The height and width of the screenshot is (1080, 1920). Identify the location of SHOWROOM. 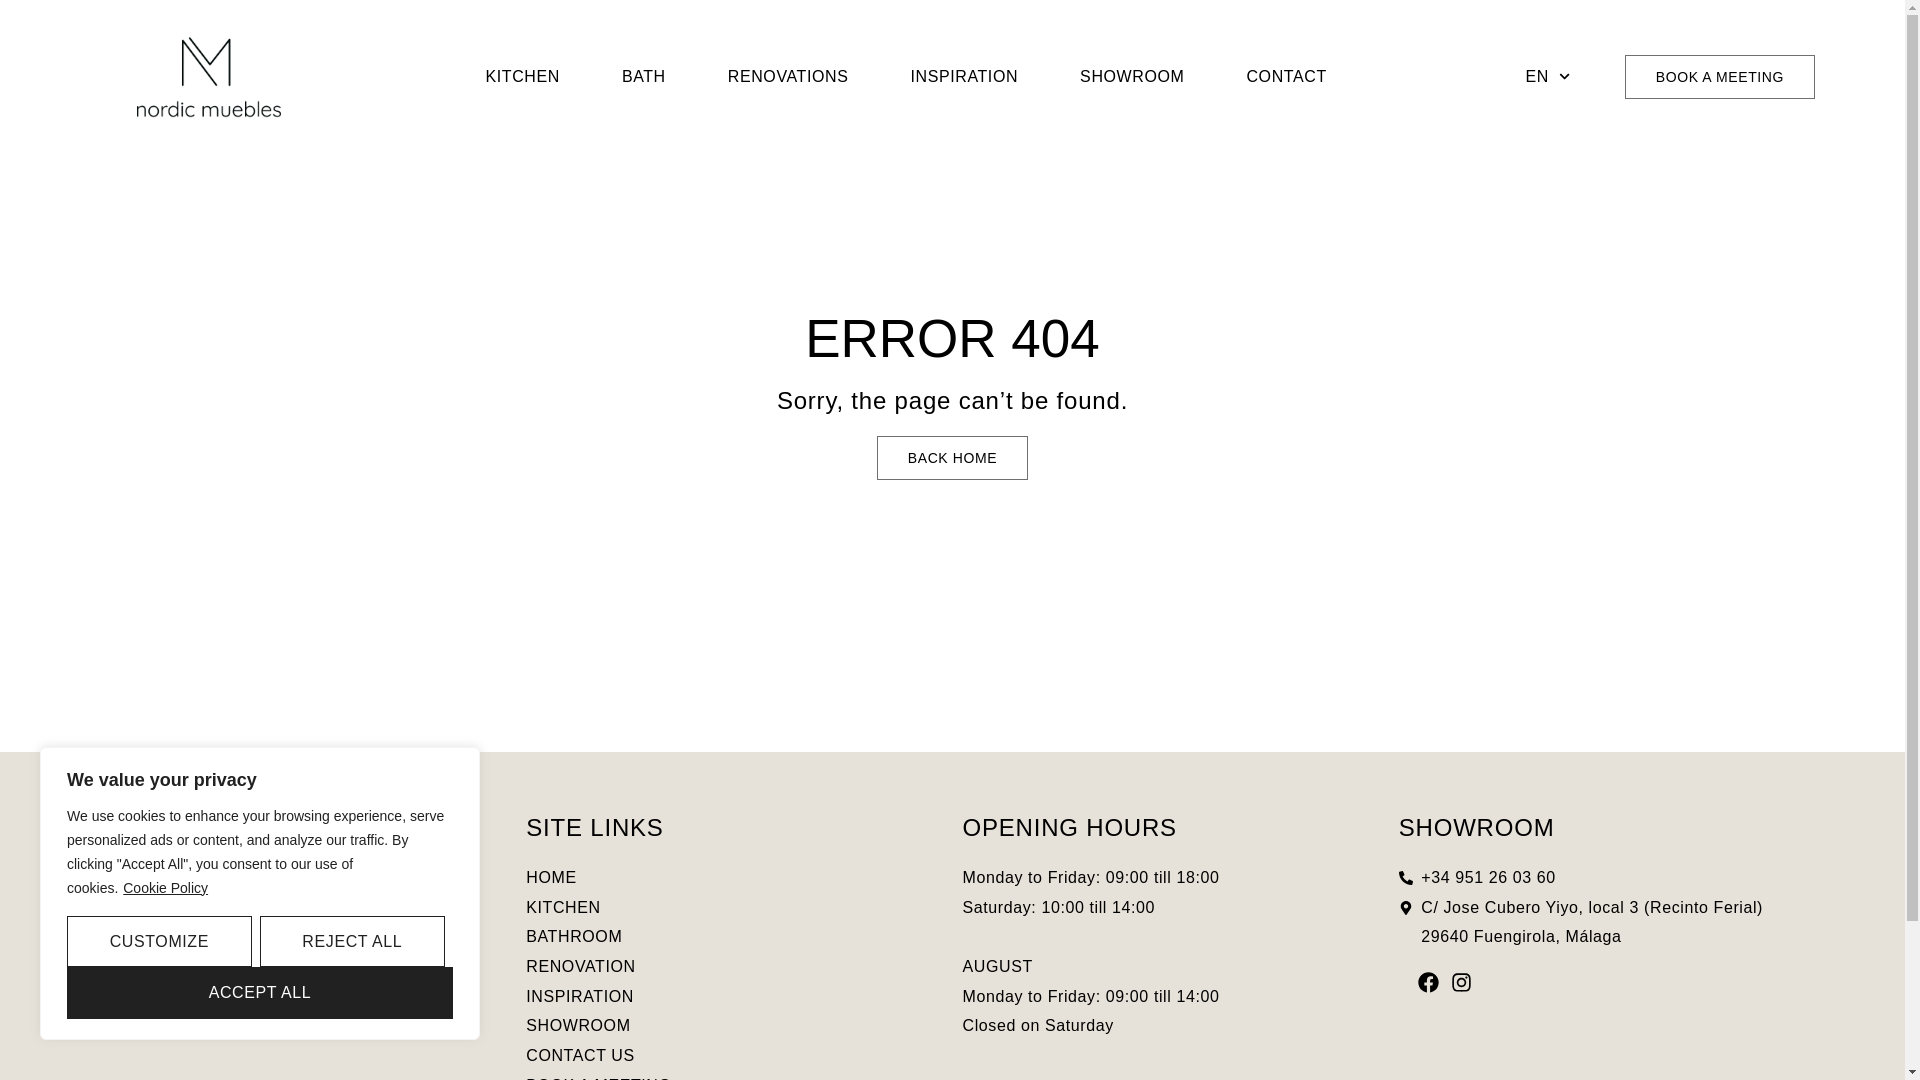
(1132, 76).